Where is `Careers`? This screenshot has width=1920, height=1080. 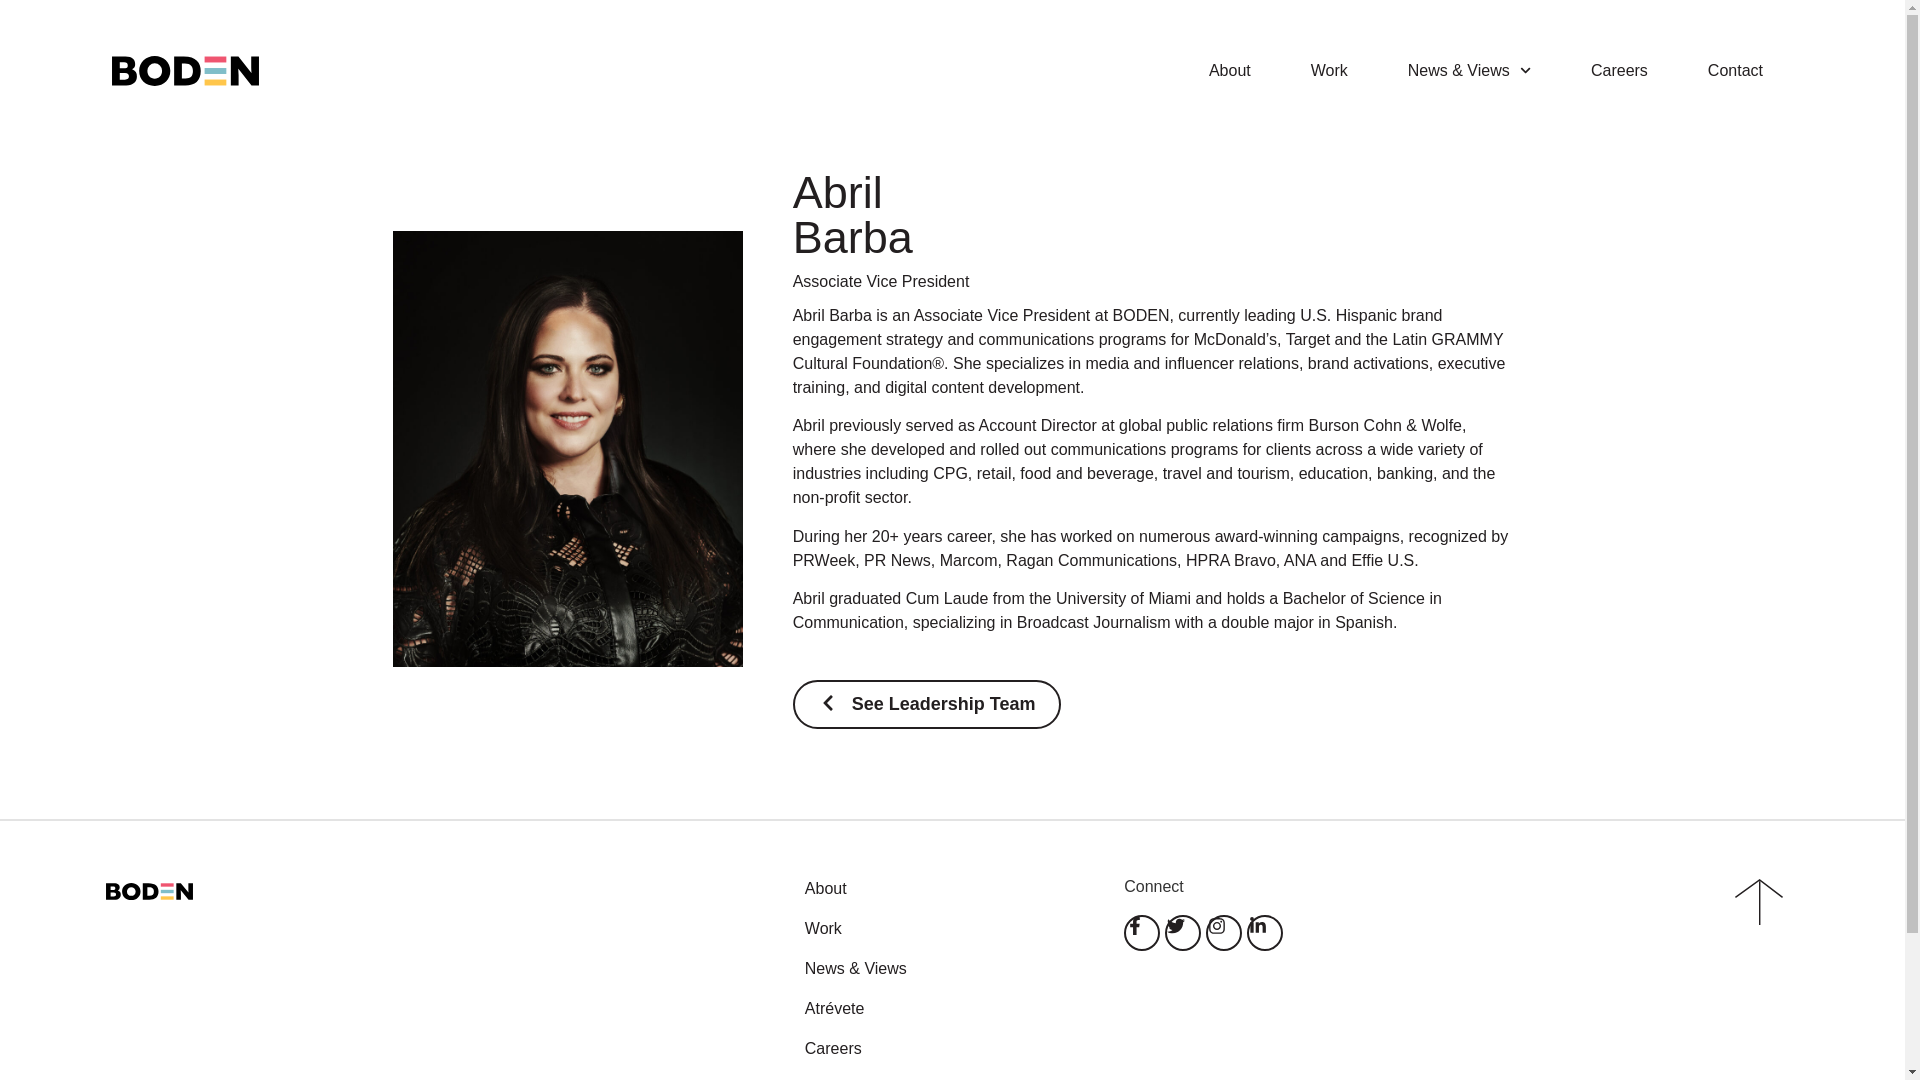
Careers is located at coordinates (1619, 70).